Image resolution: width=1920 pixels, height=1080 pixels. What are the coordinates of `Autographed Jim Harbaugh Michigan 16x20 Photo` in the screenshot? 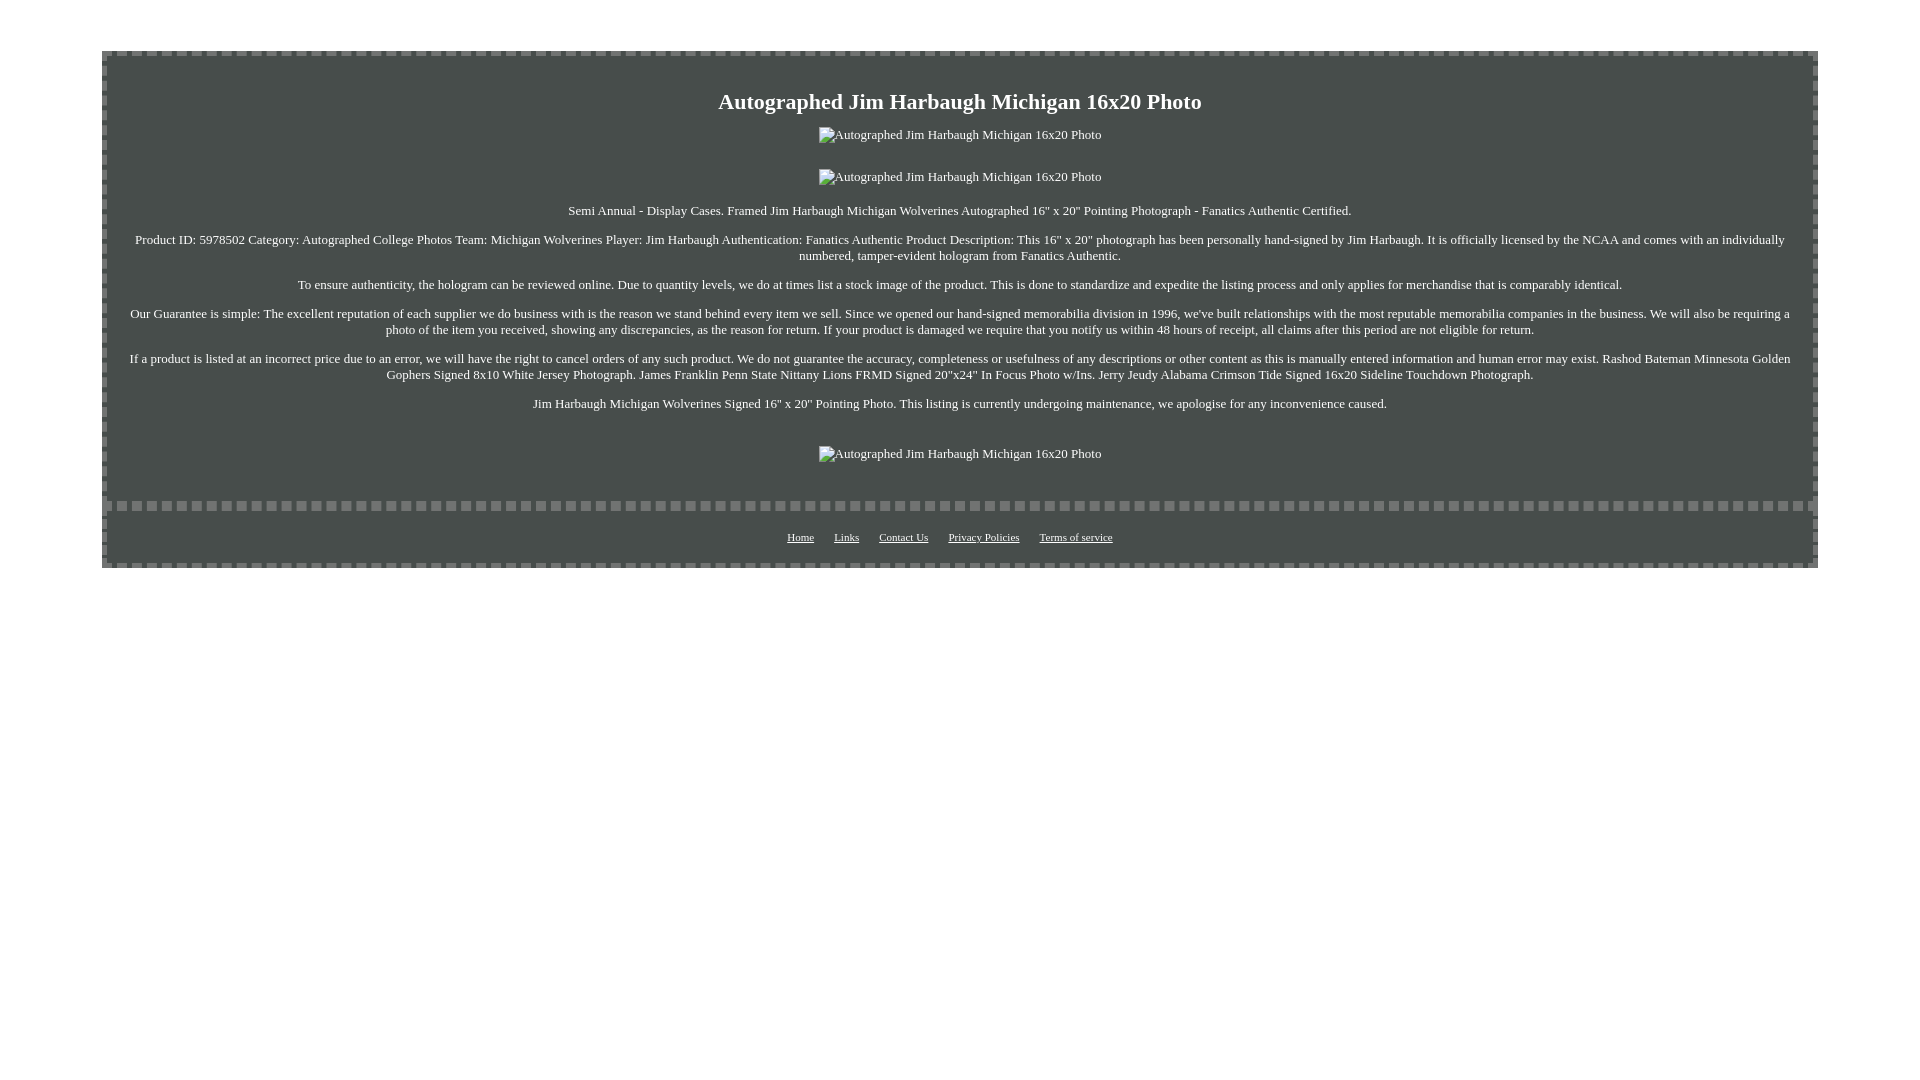 It's located at (960, 454).